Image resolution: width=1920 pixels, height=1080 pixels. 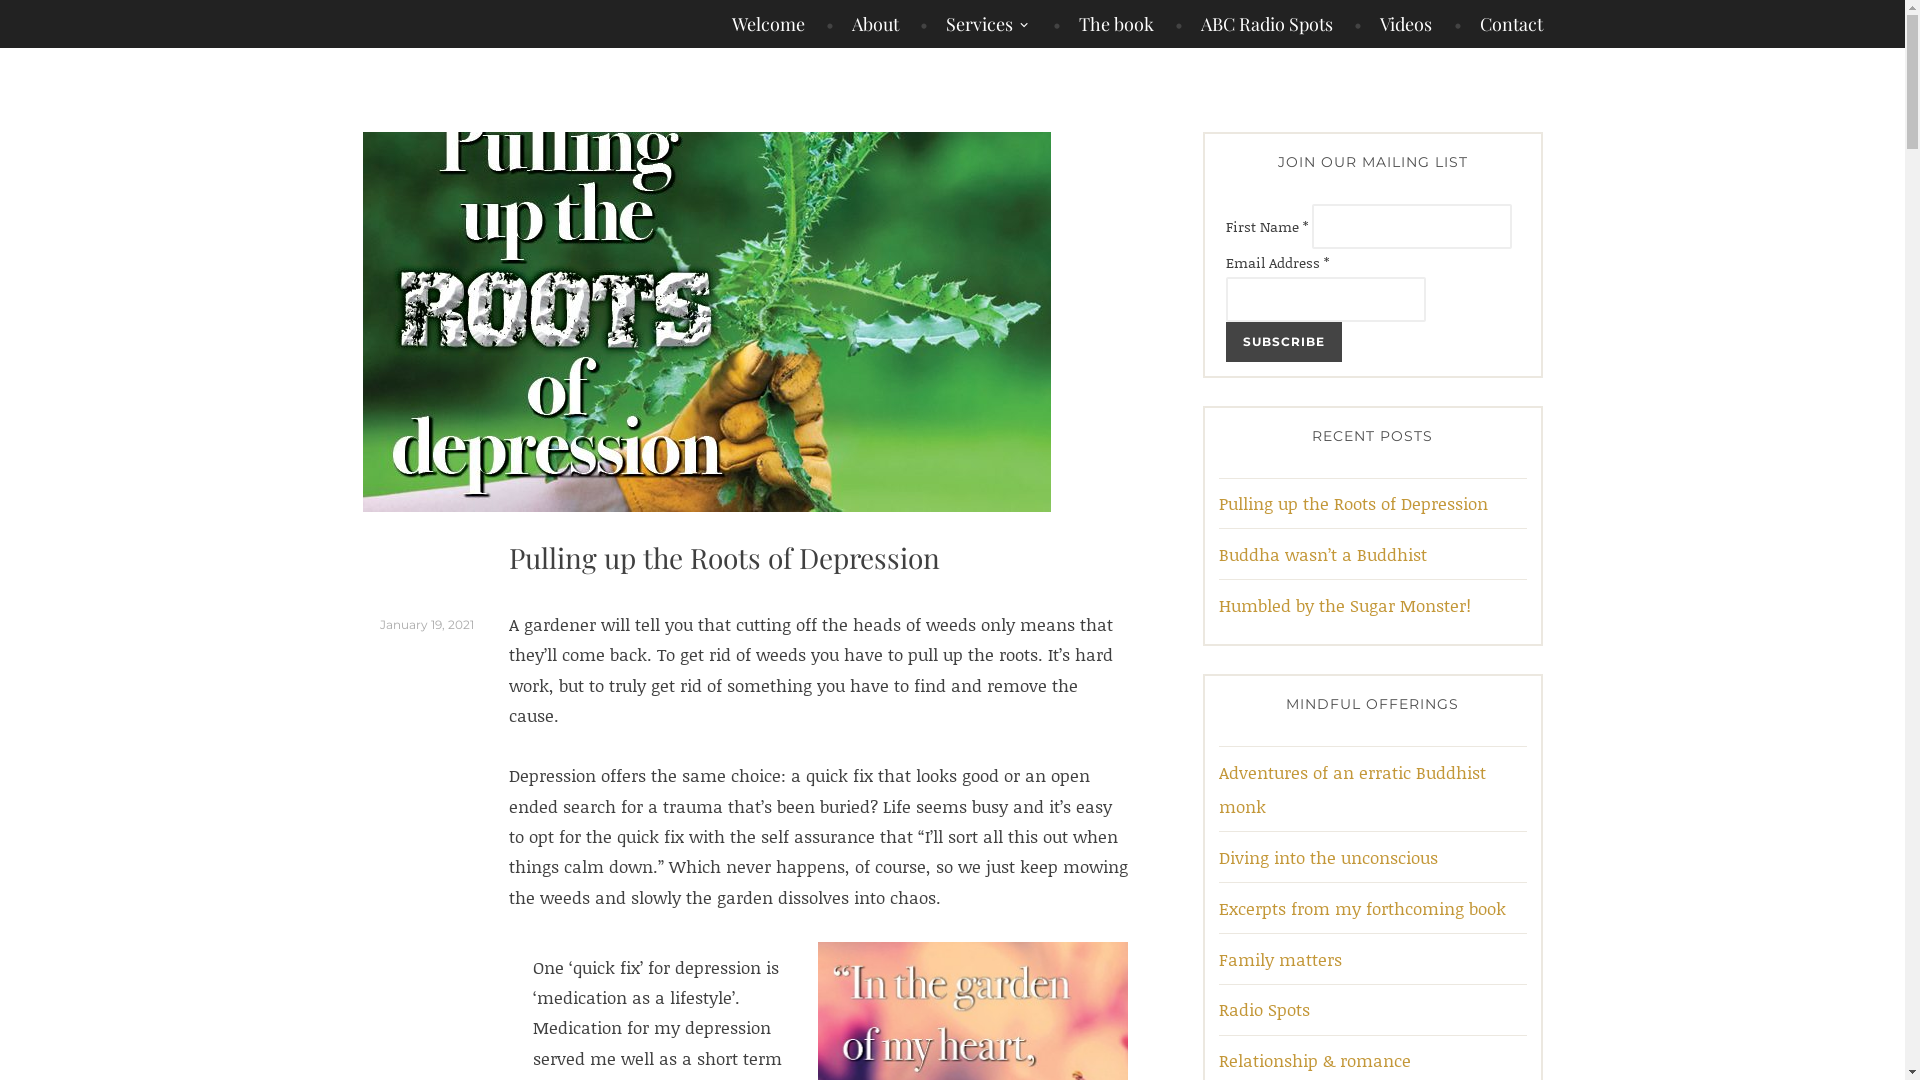 I want to click on Contact, so click(x=1498, y=24).